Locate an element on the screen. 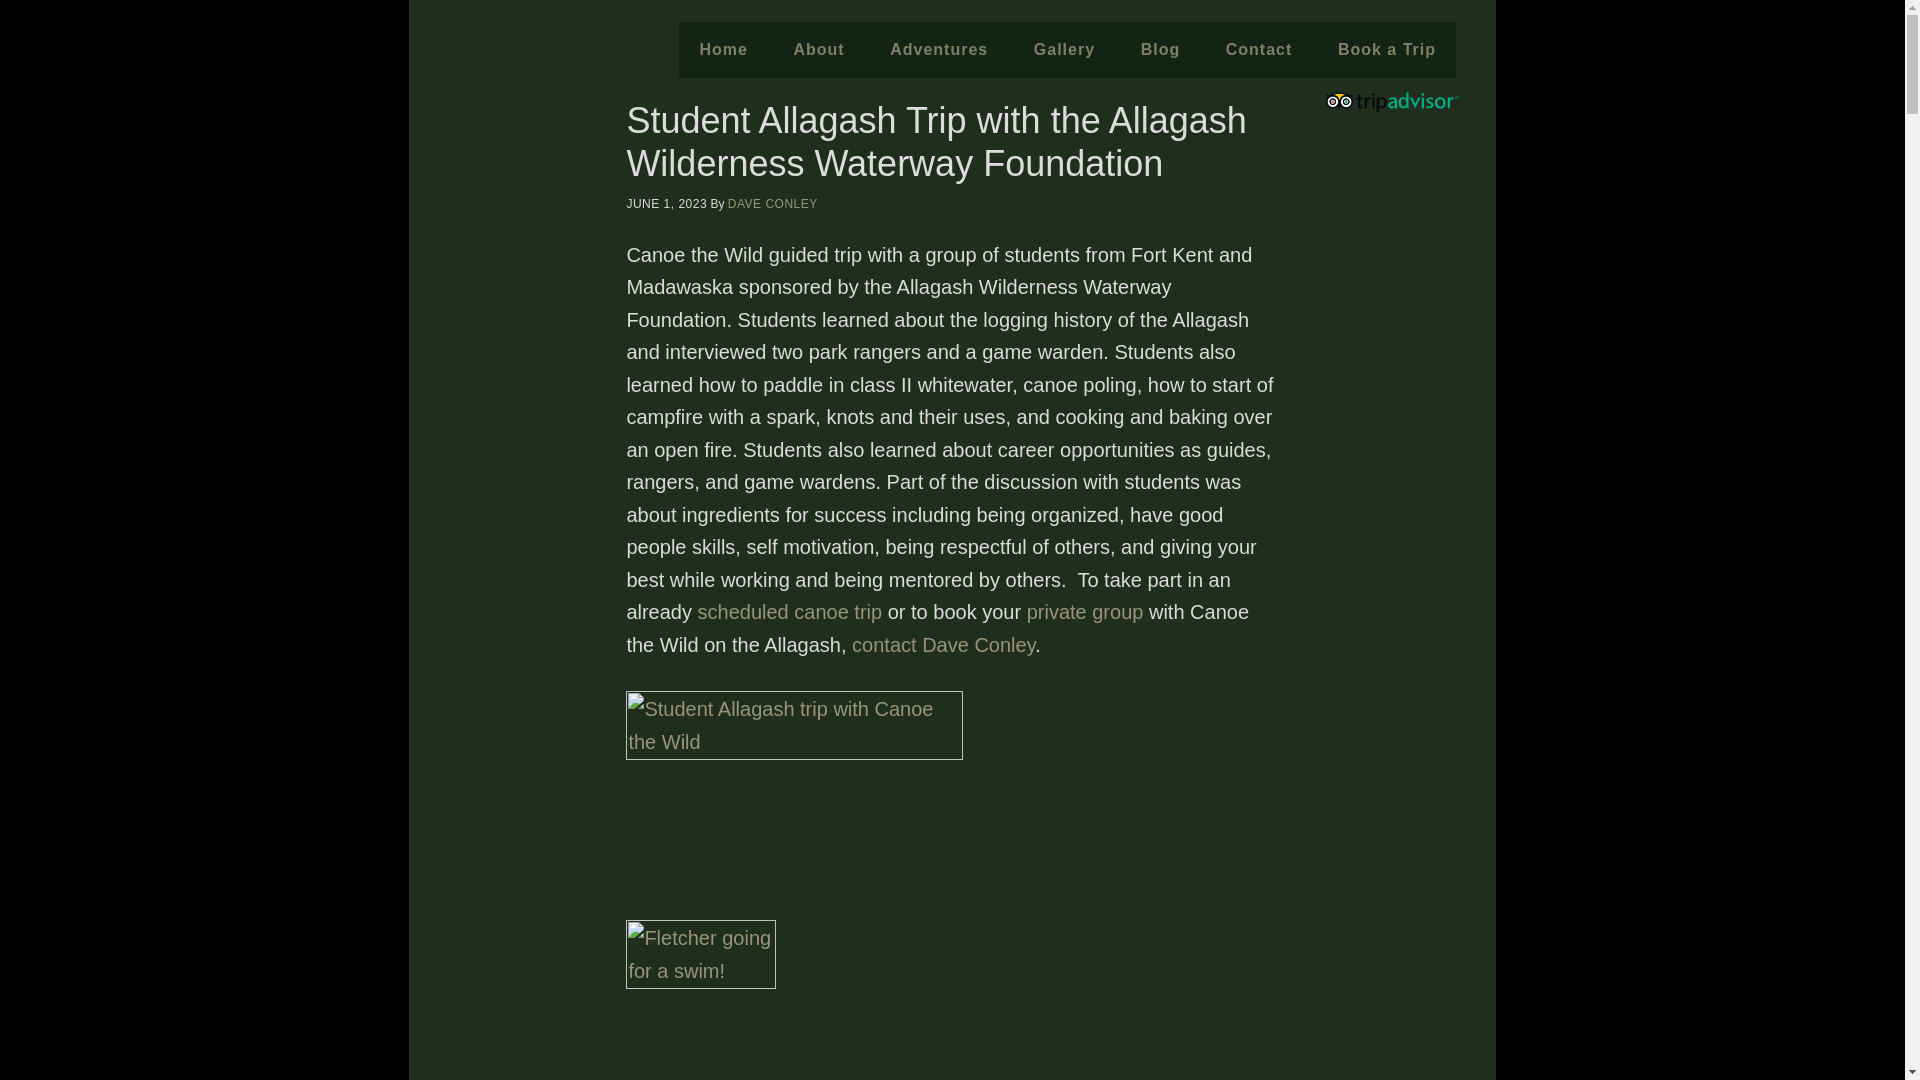 This screenshot has height=1080, width=1920. About is located at coordinates (818, 49).